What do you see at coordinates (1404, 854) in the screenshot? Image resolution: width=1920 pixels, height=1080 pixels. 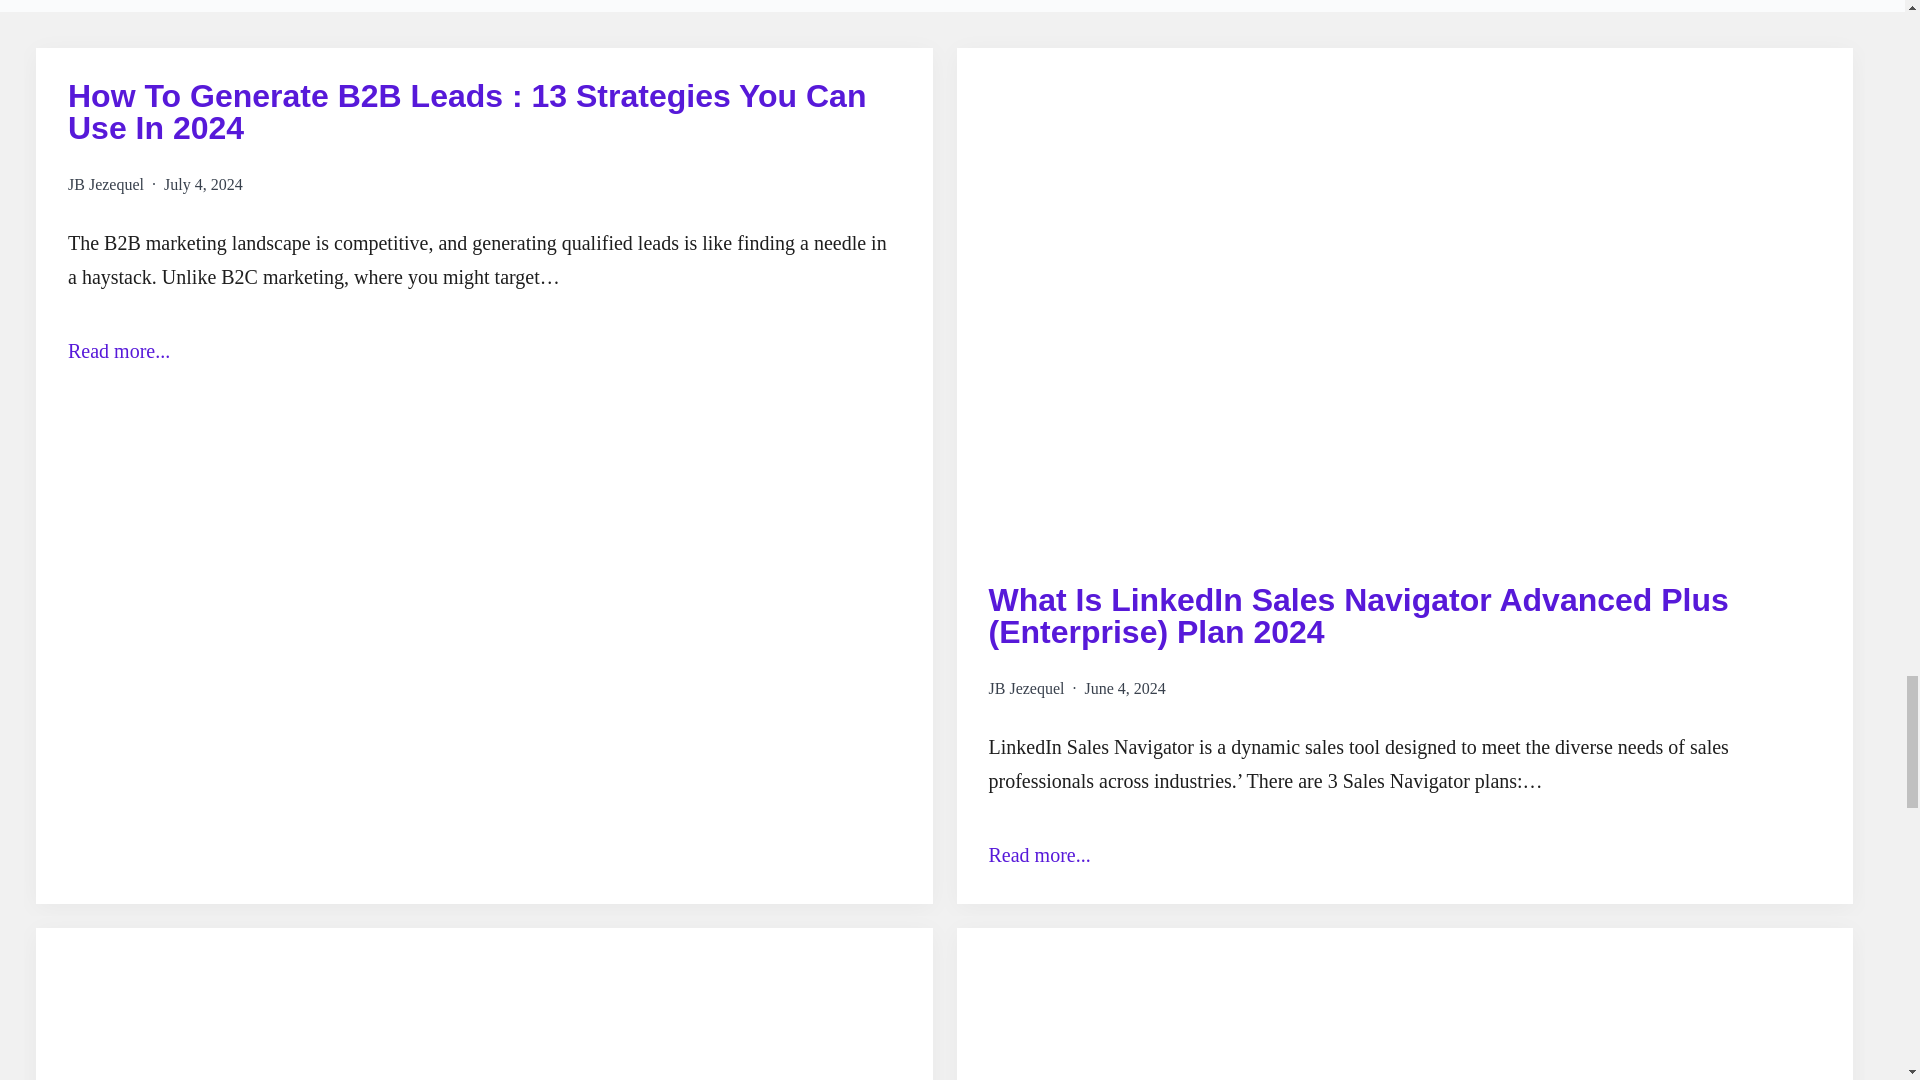 I see `Read more...` at bounding box center [1404, 854].